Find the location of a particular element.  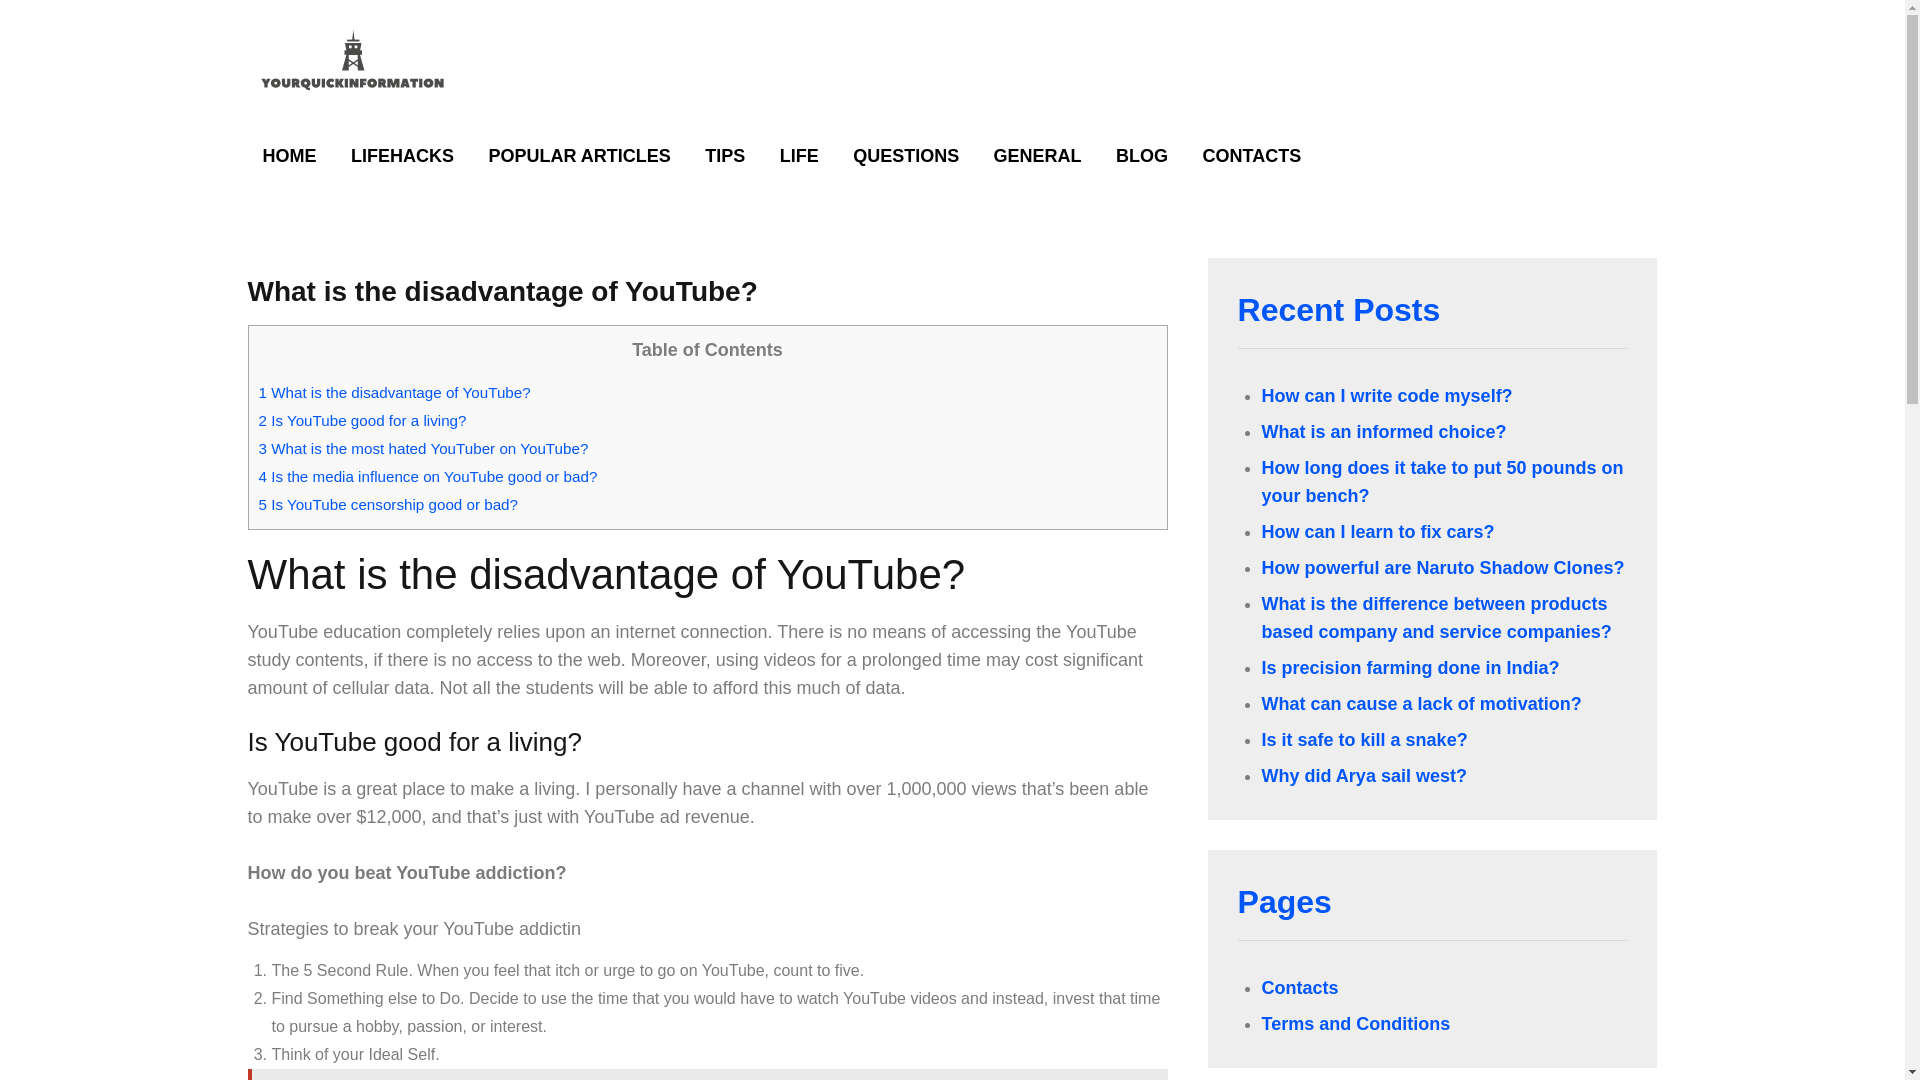

POPULAR ARTICLES is located at coordinates (578, 156).